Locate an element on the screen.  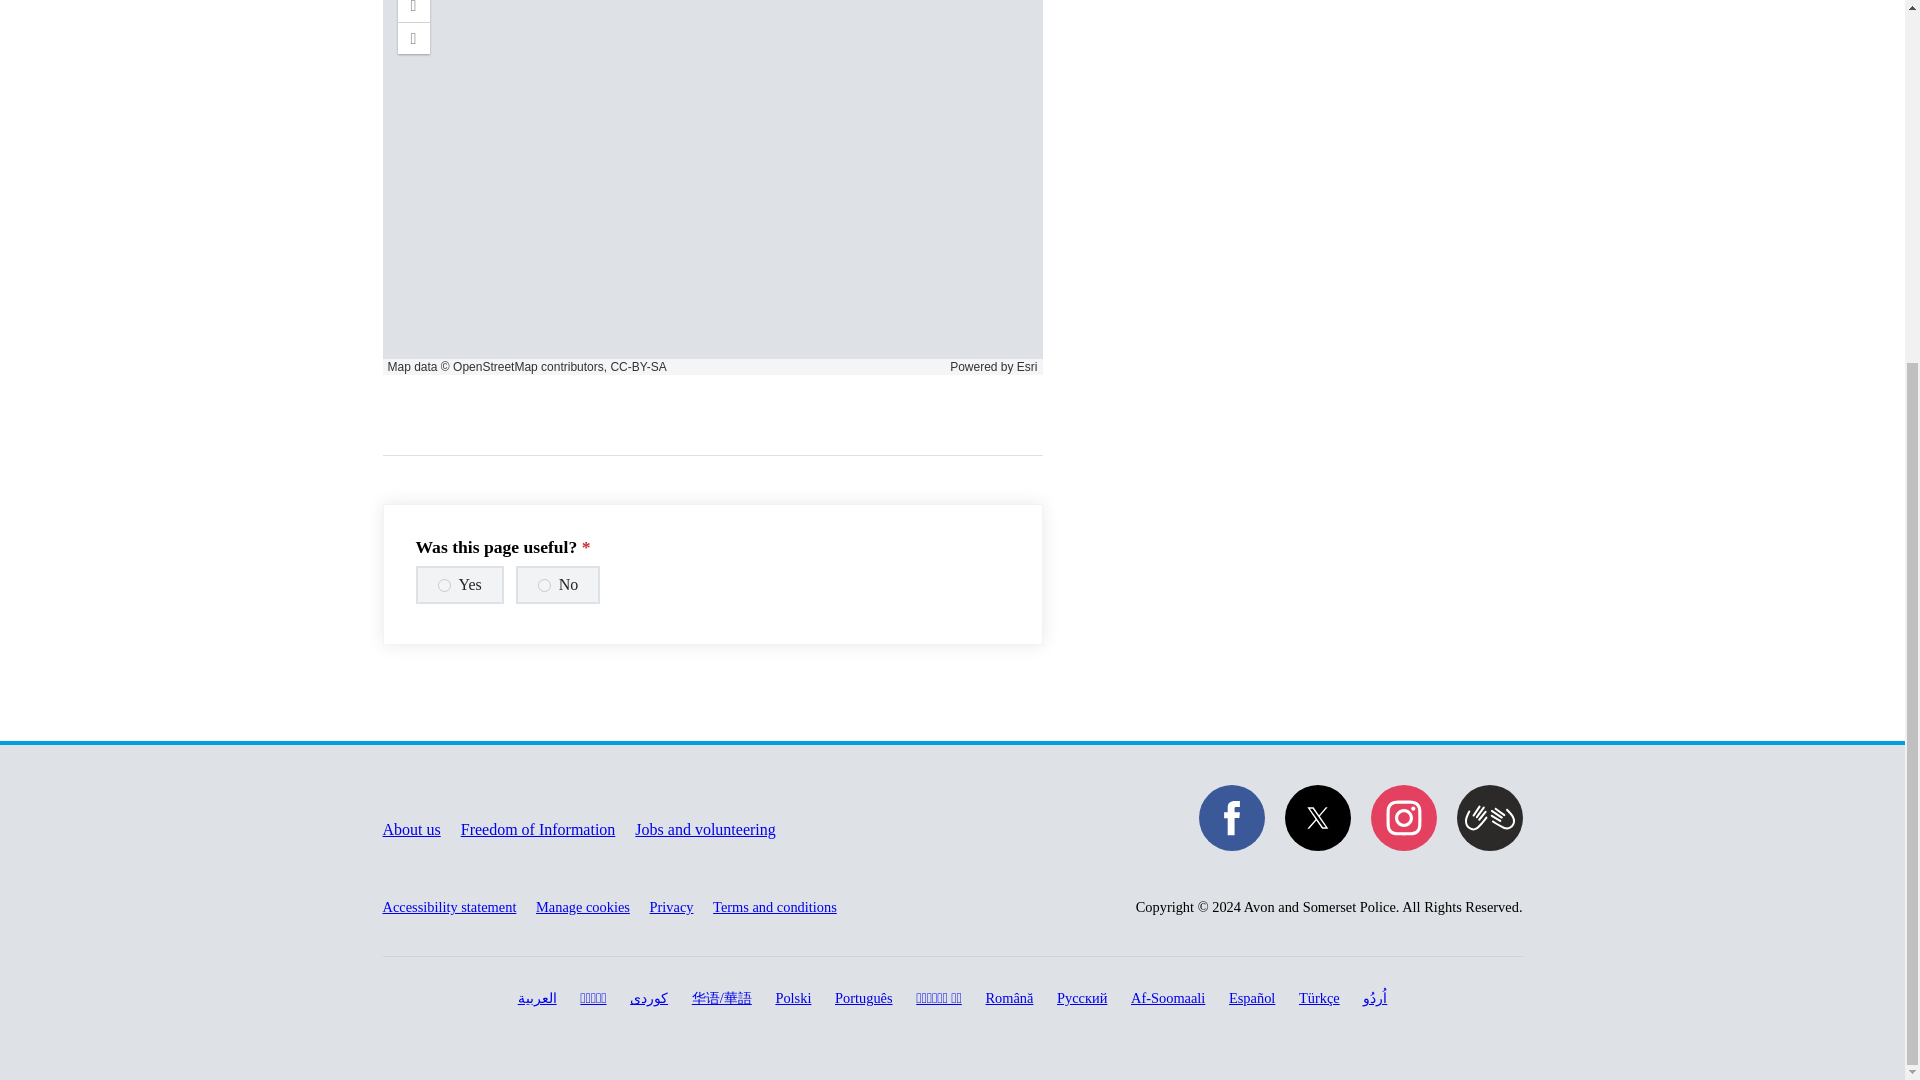
Facebook is located at coordinates (1230, 818).